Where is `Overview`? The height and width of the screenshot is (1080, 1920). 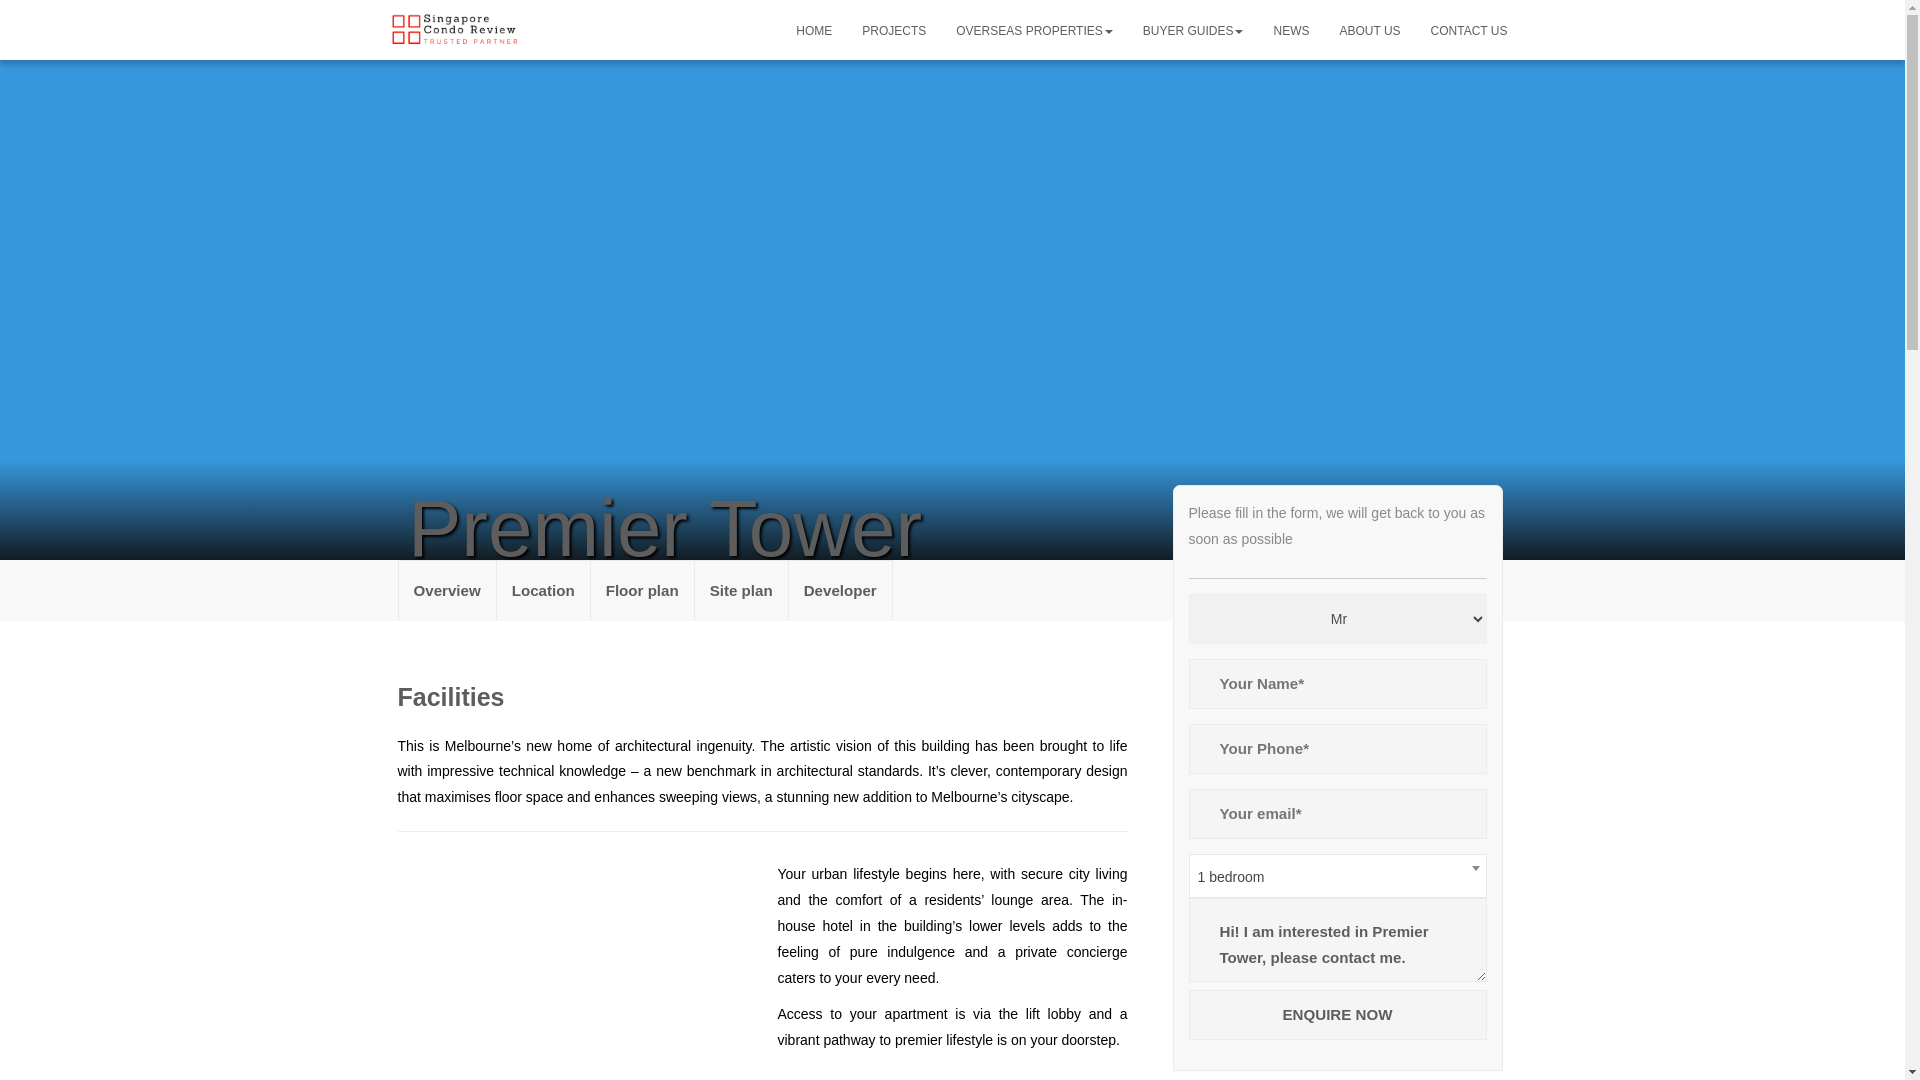
Overview is located at coordinates (447, 590).